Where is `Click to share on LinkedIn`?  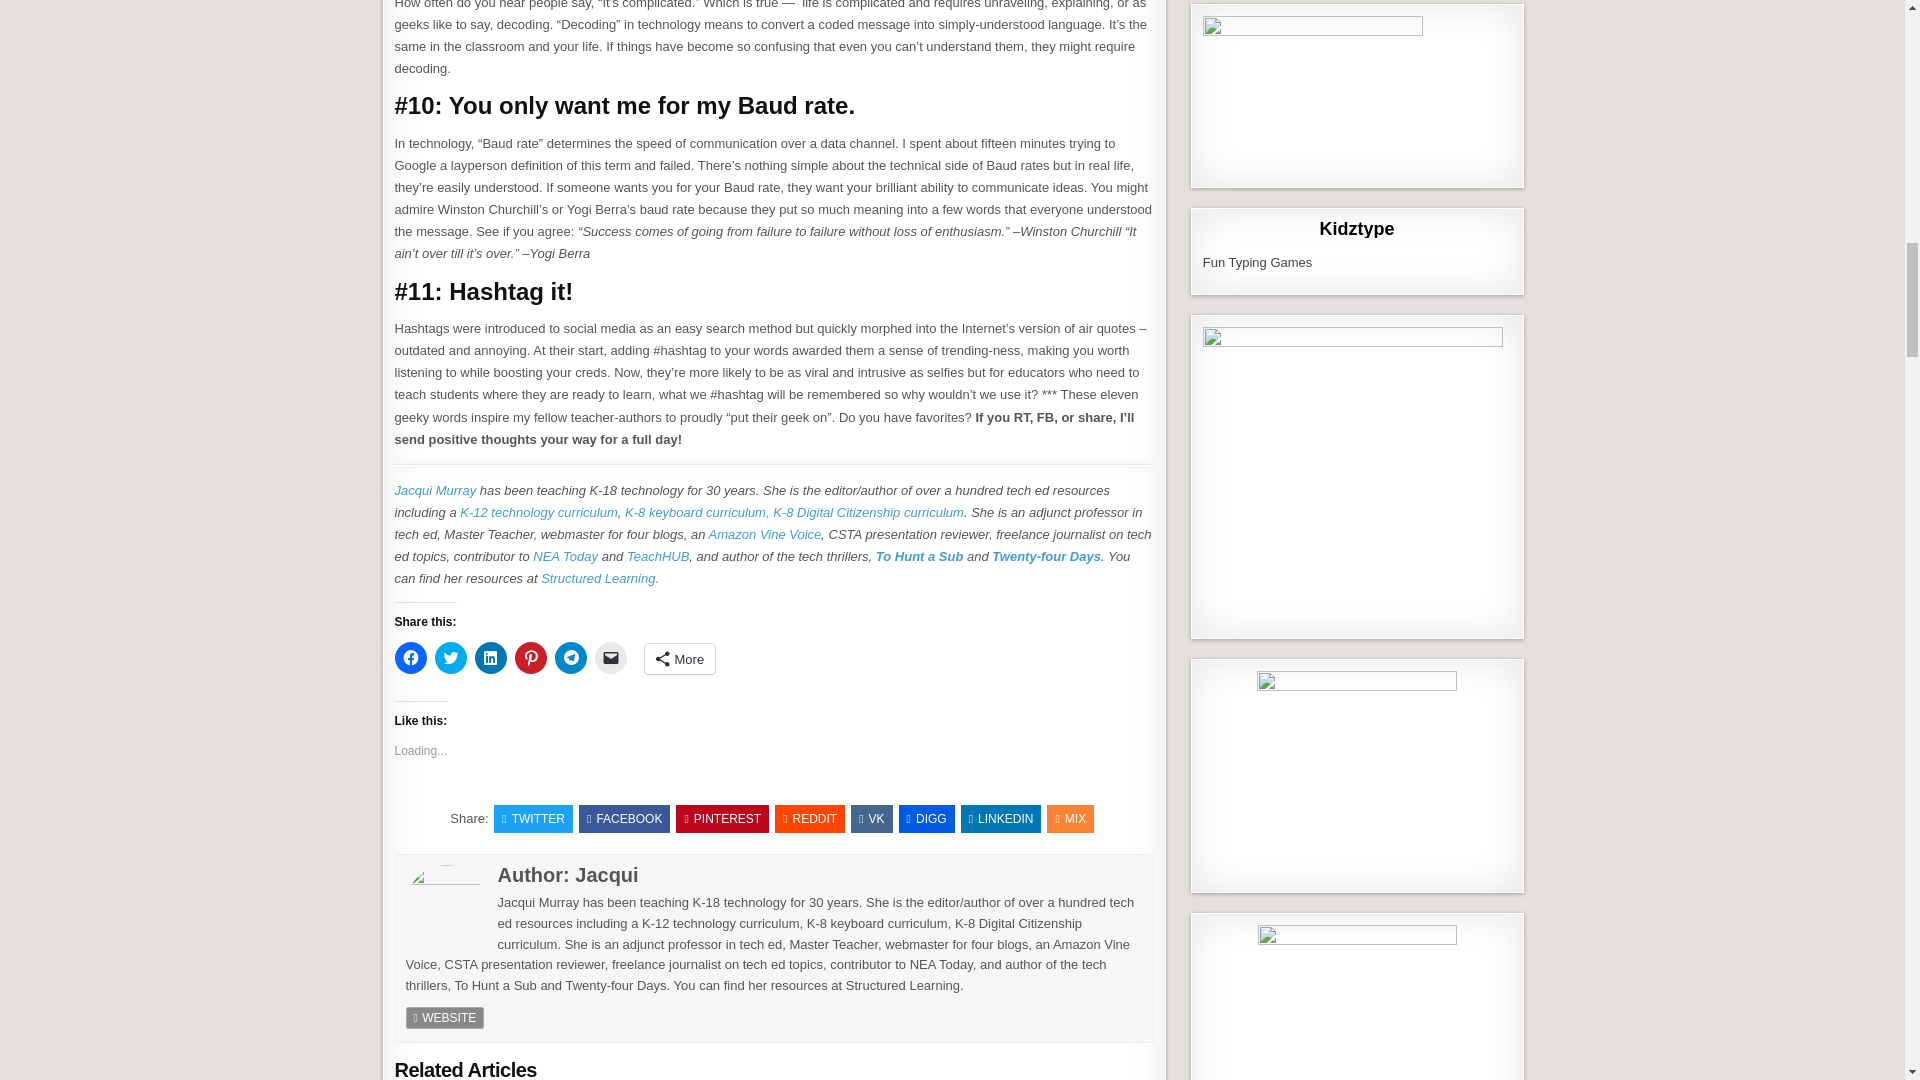
Click to share on LinkedIn is located at coordinates (490, 657).